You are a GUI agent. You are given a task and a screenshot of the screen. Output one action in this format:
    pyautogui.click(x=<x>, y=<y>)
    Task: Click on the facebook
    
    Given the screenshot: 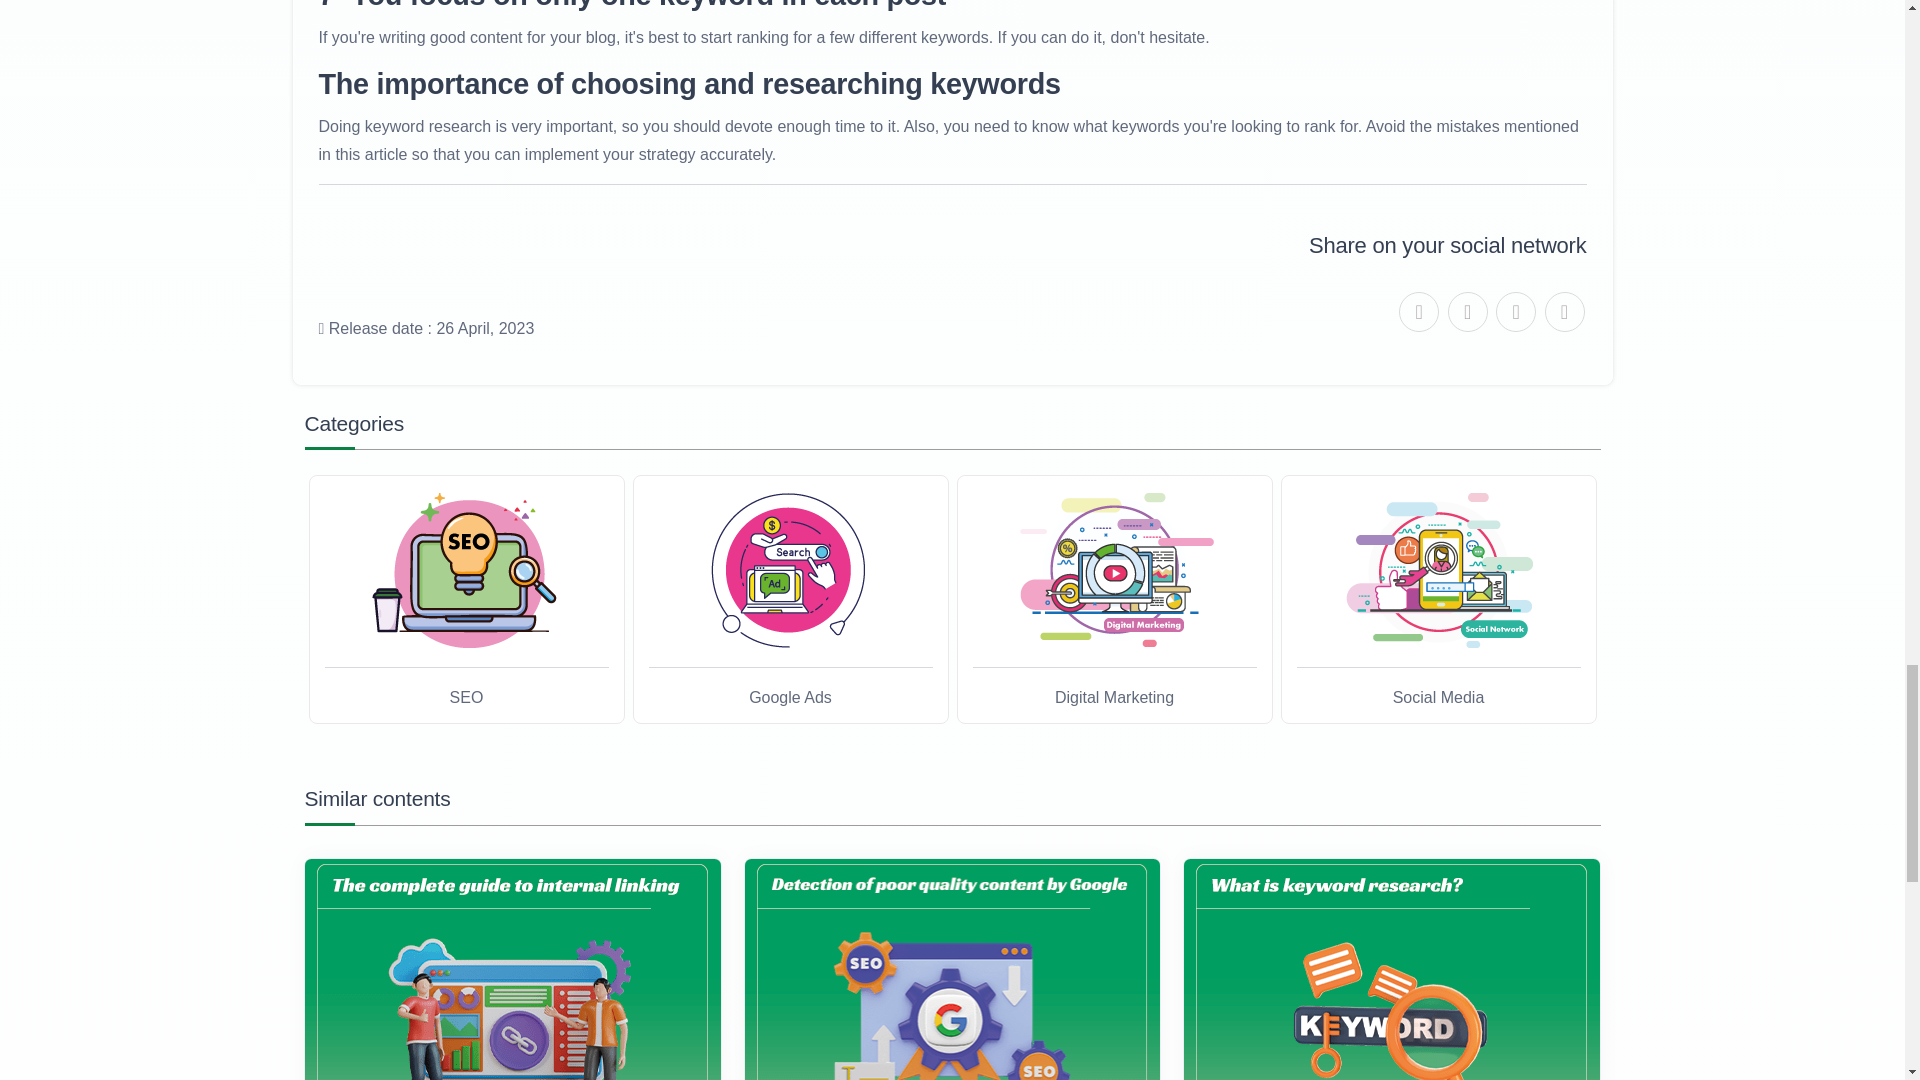 What is the action you would take?
    pyautogui.click(x=1468, y=311)
    